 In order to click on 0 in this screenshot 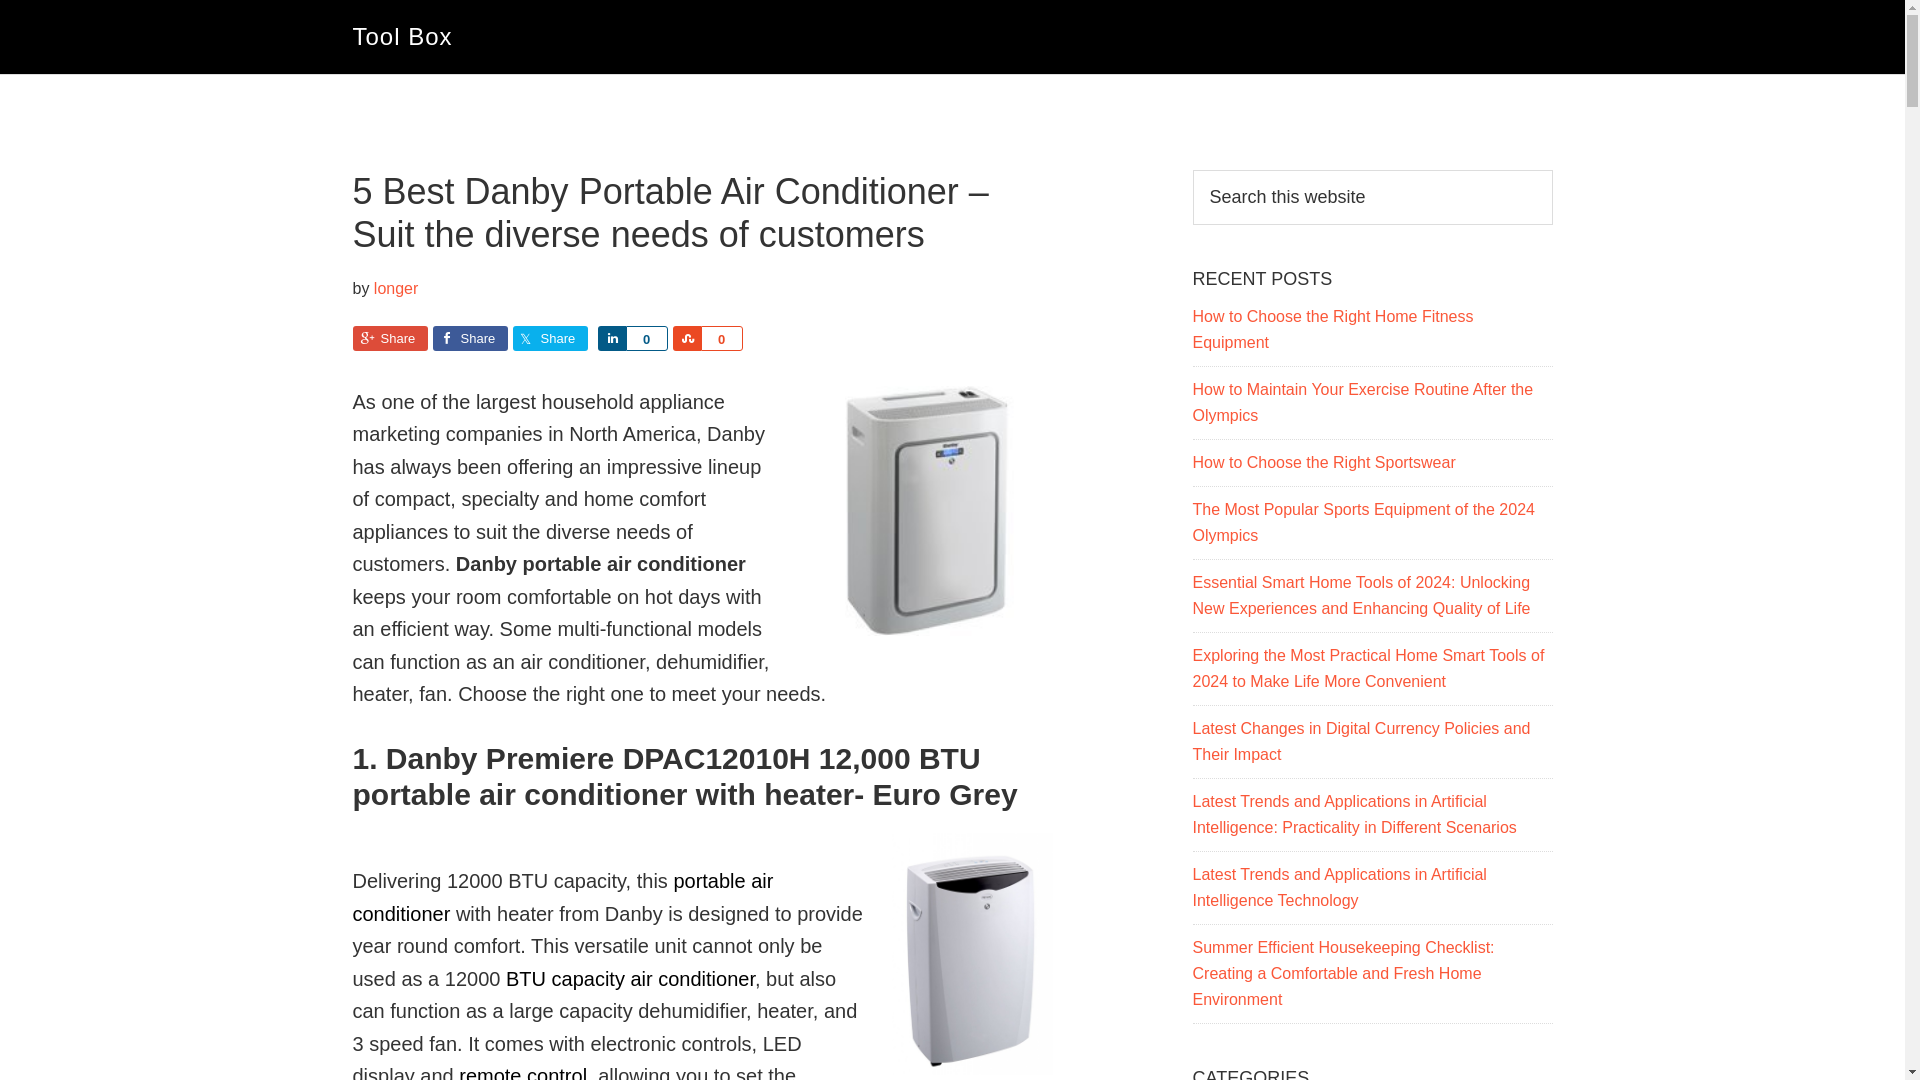, I will do `click(646, 338)`.